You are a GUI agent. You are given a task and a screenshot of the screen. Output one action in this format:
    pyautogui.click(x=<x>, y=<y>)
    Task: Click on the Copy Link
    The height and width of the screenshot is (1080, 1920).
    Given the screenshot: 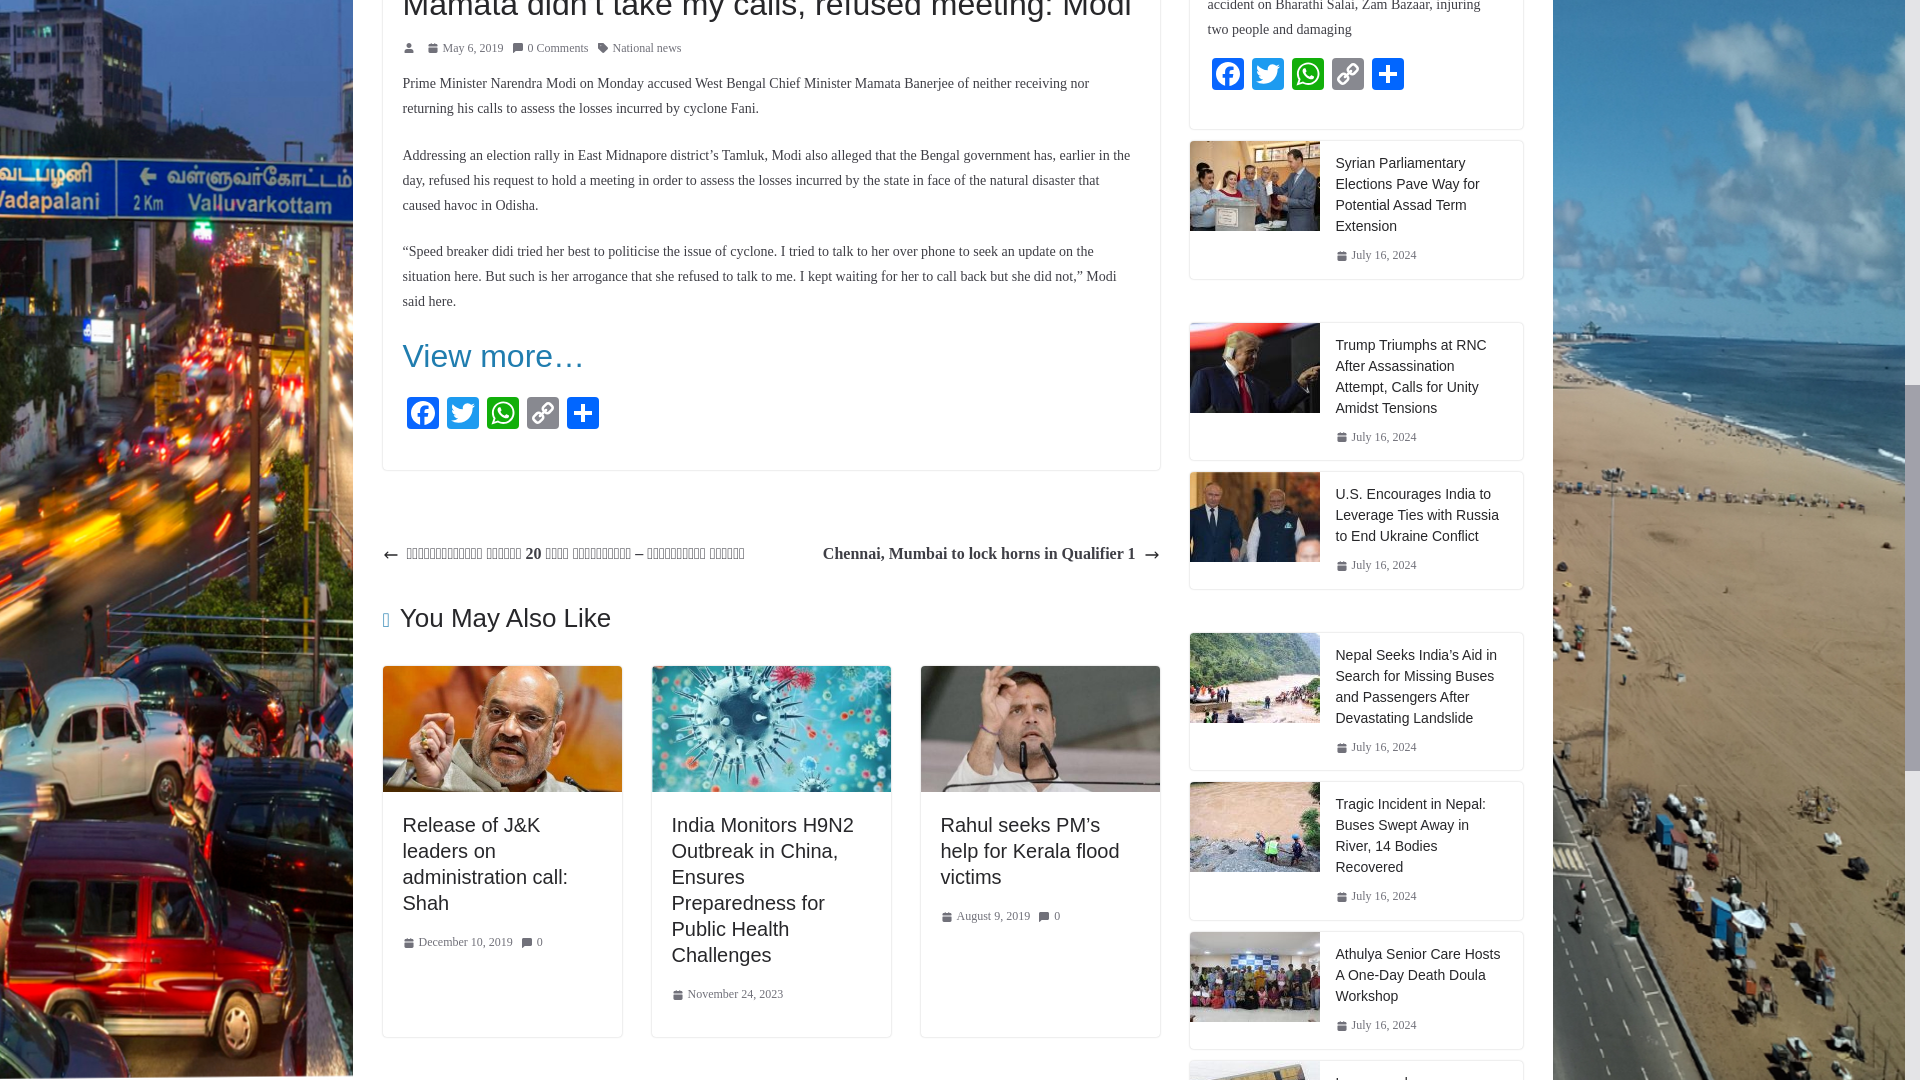 What is the action you would take?
    pyautogui.click(x=542, y=416)
    